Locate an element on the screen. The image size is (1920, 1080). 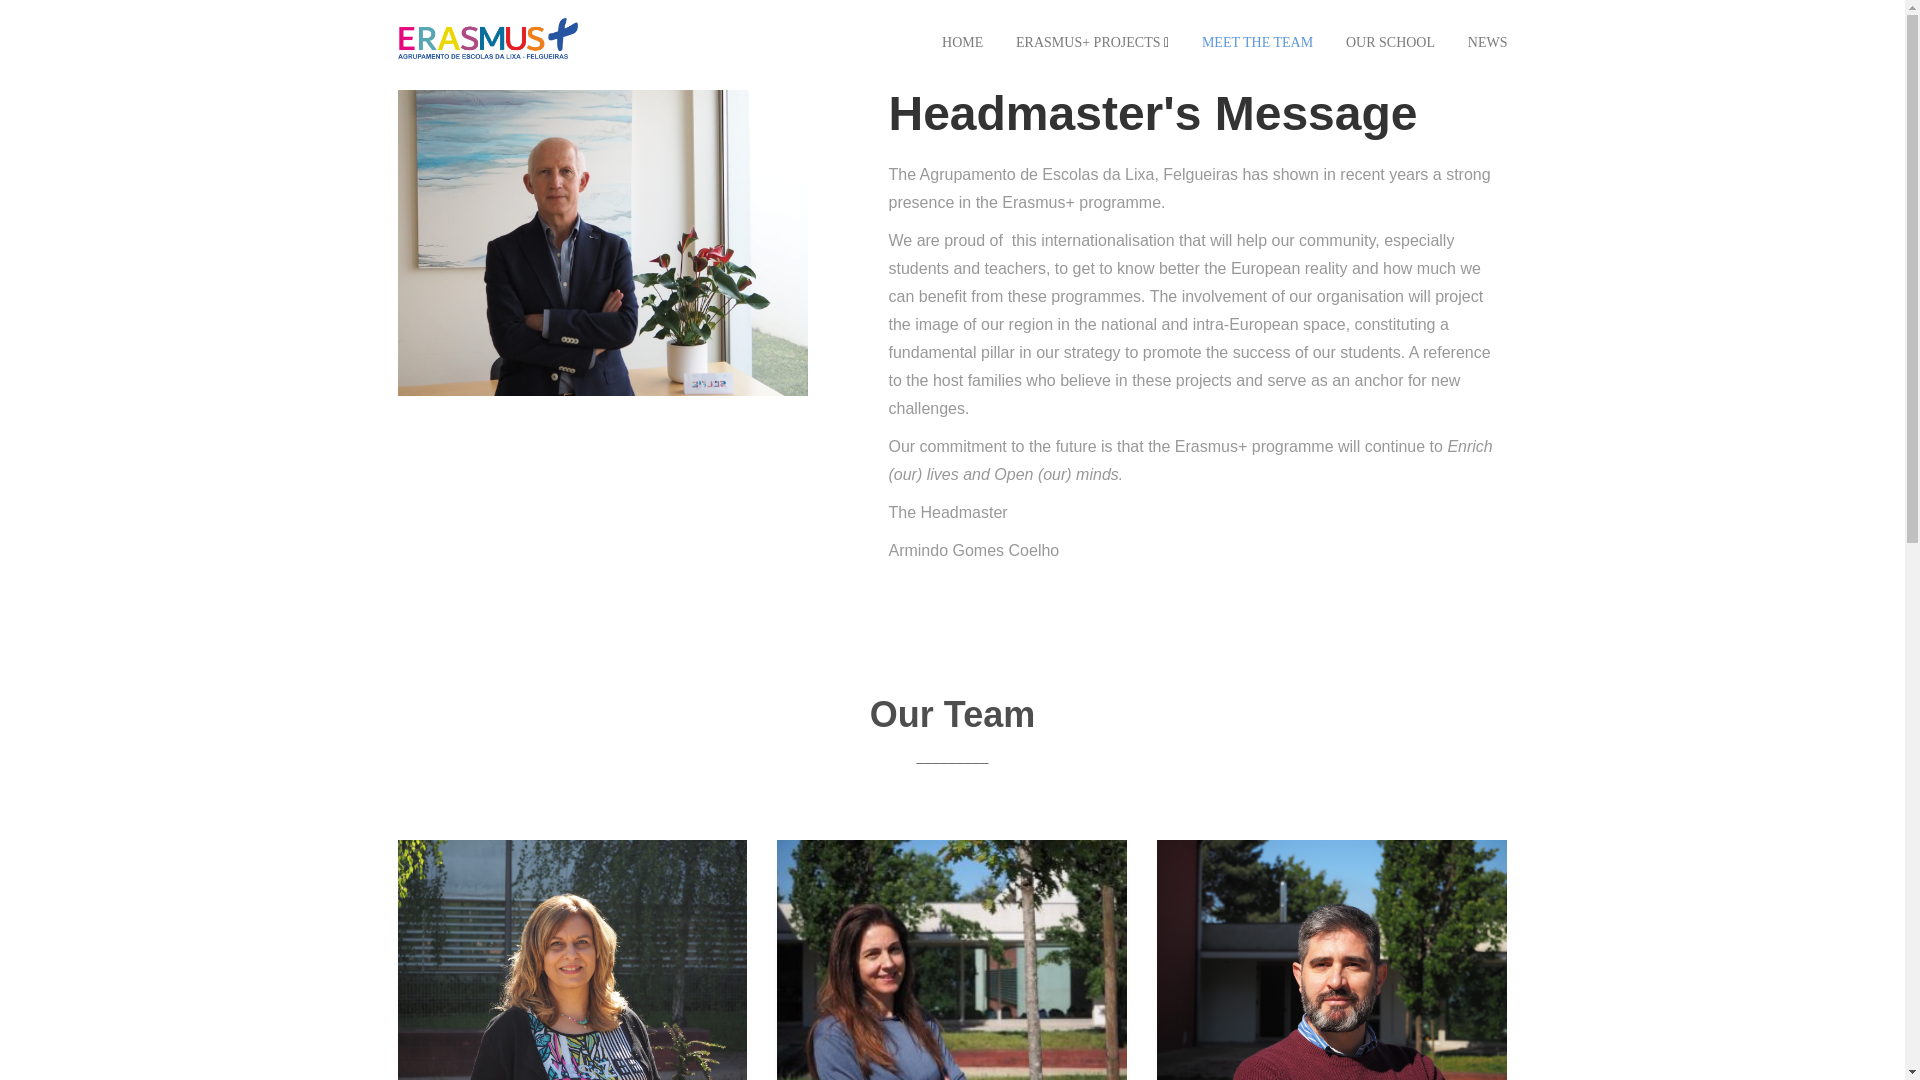
MEET THE TEAM is located at coordinates (1257, 42).